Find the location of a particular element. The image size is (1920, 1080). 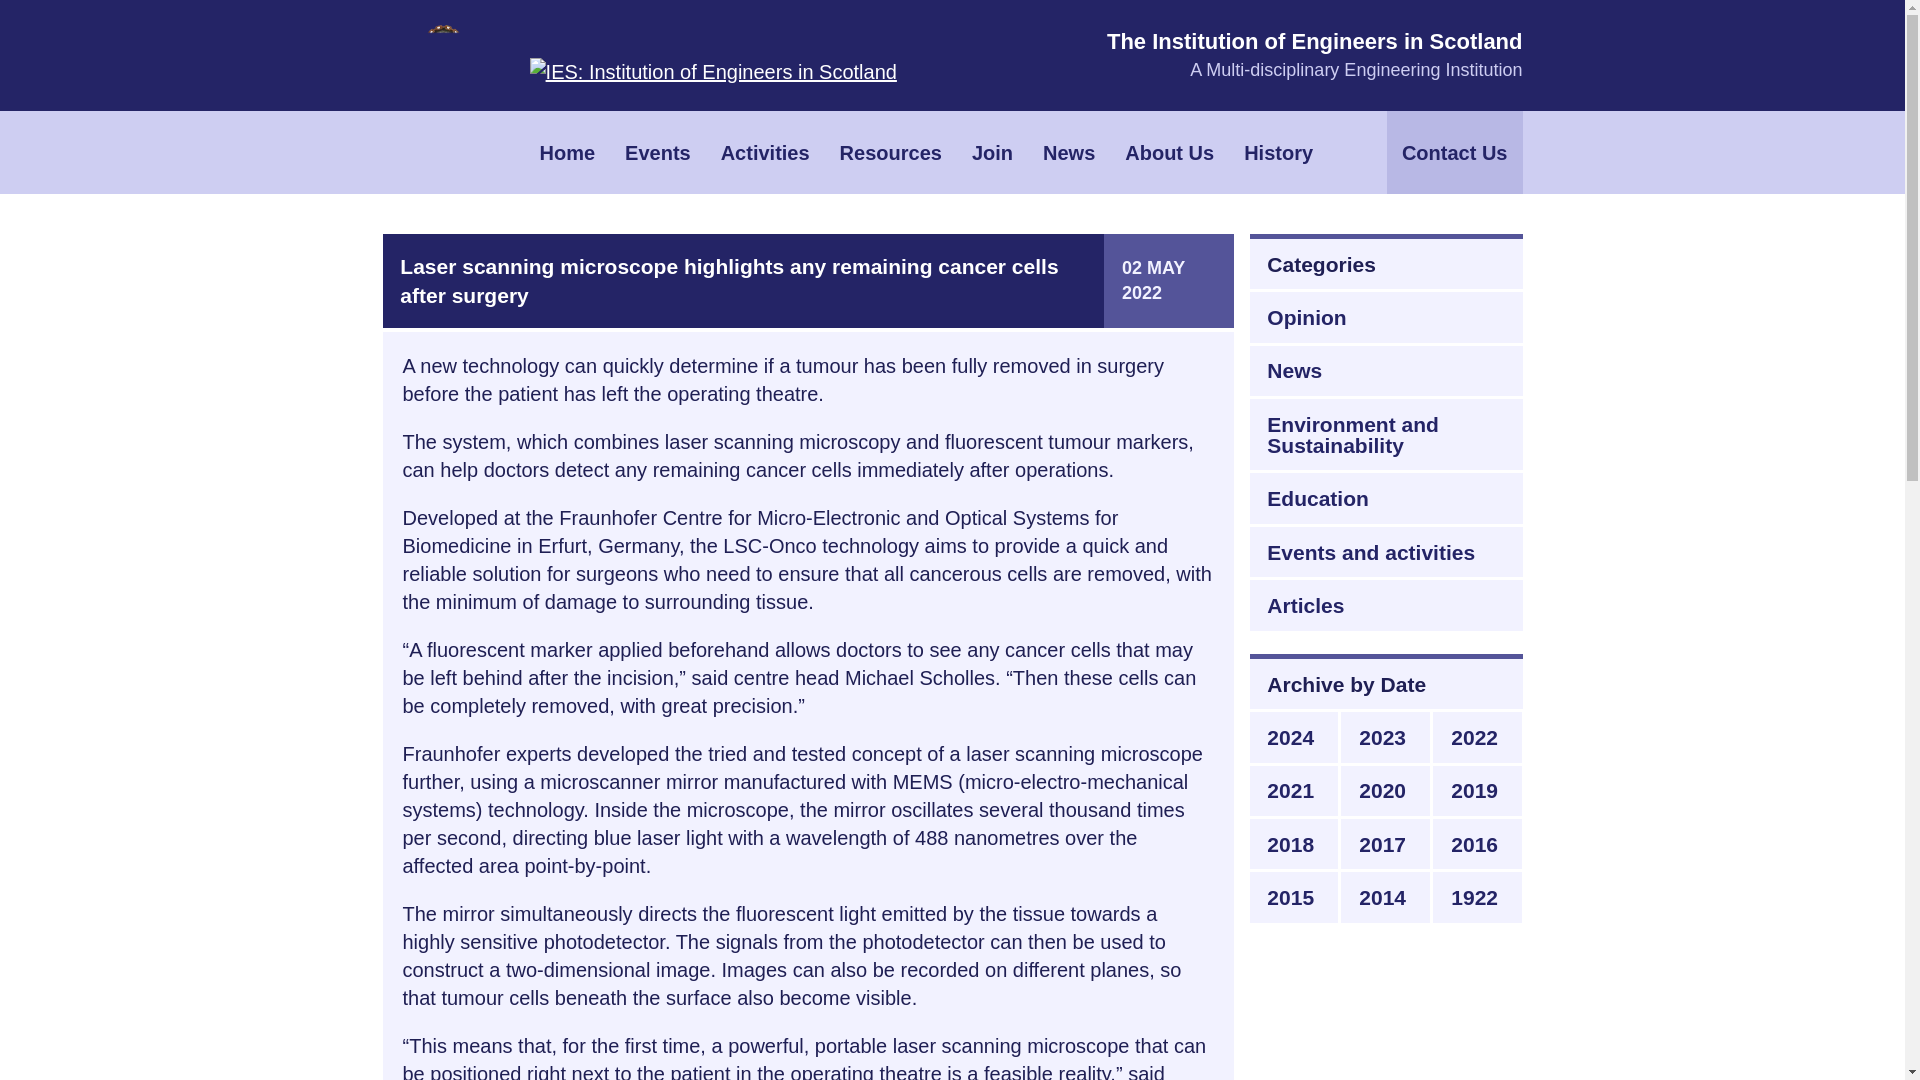

Home is located at coordinates (567, 152).